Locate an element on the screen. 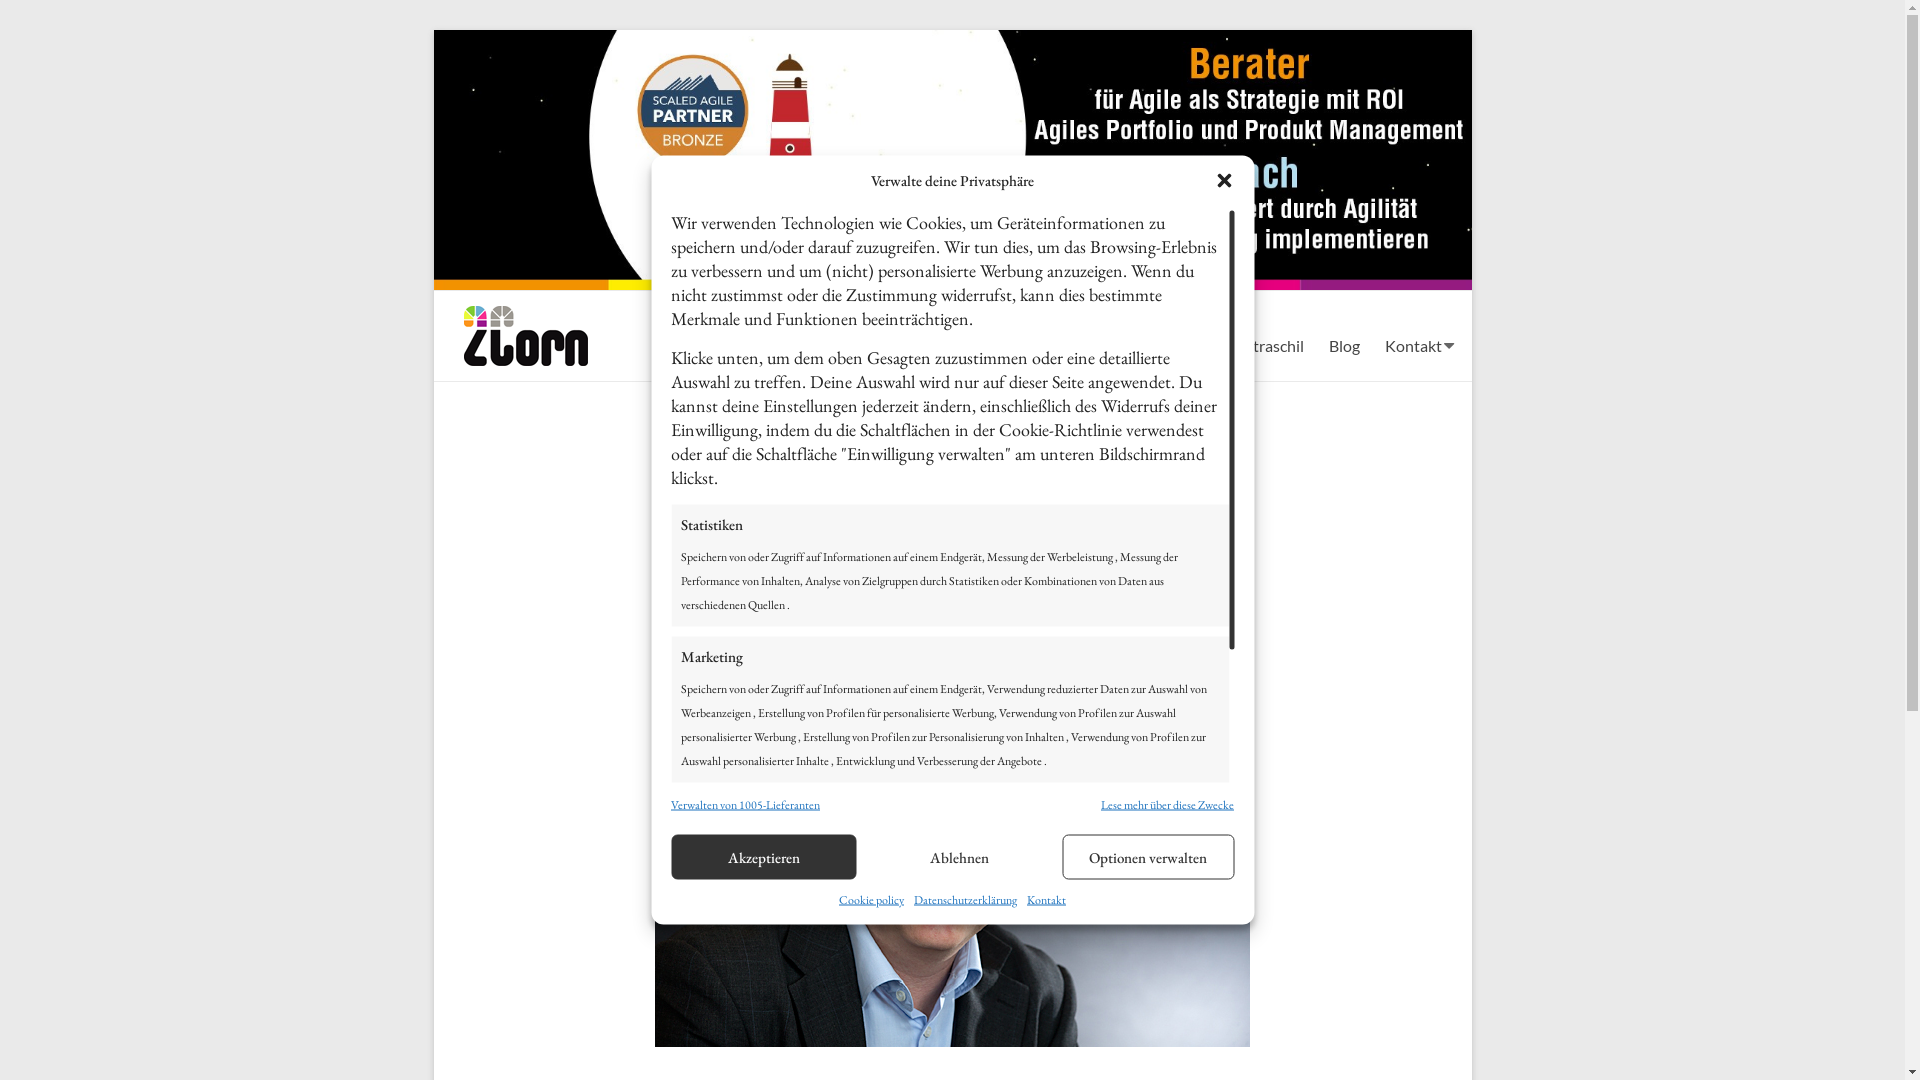  Verwalten von 1005-Lieferanten is located at coordinates (746, 804).